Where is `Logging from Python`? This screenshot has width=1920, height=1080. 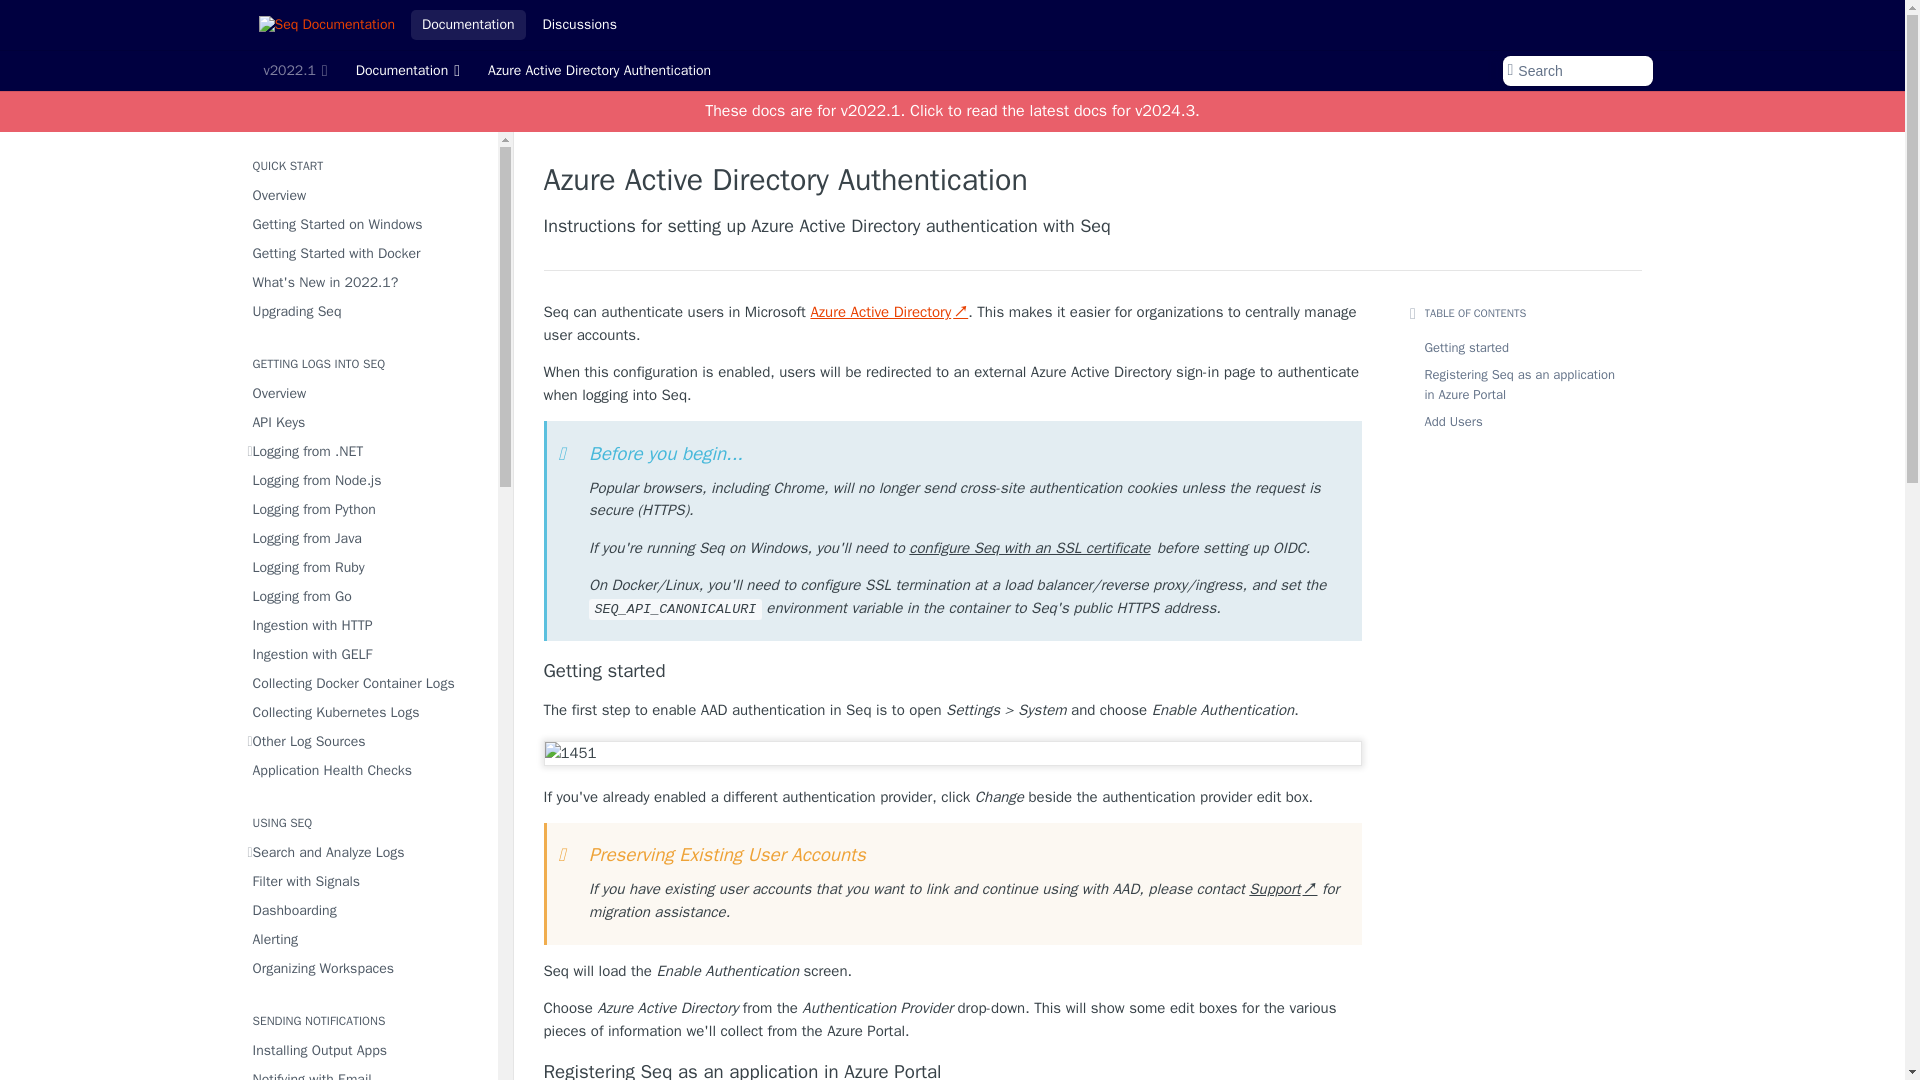 Logging from Python is located at coordinates (366, 508).